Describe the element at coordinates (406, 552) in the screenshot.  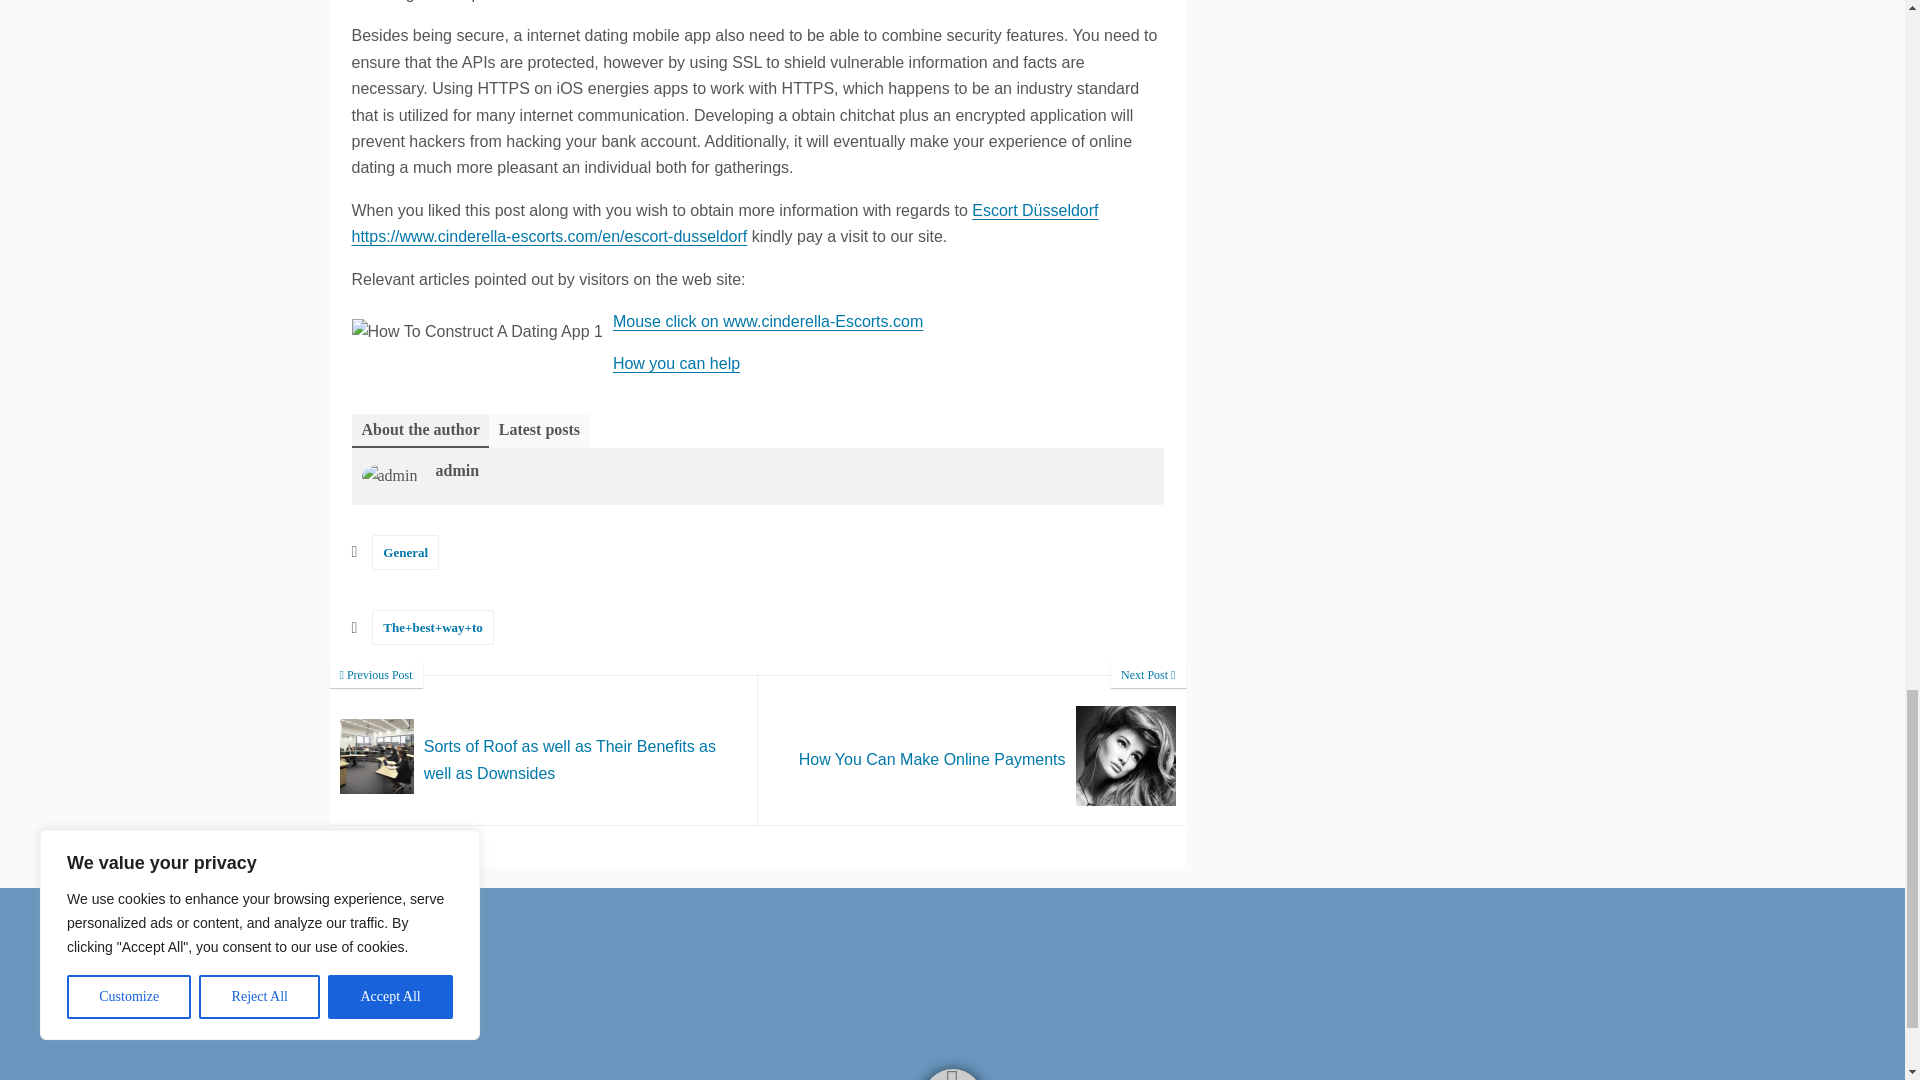
I see `How you can help` at that location.